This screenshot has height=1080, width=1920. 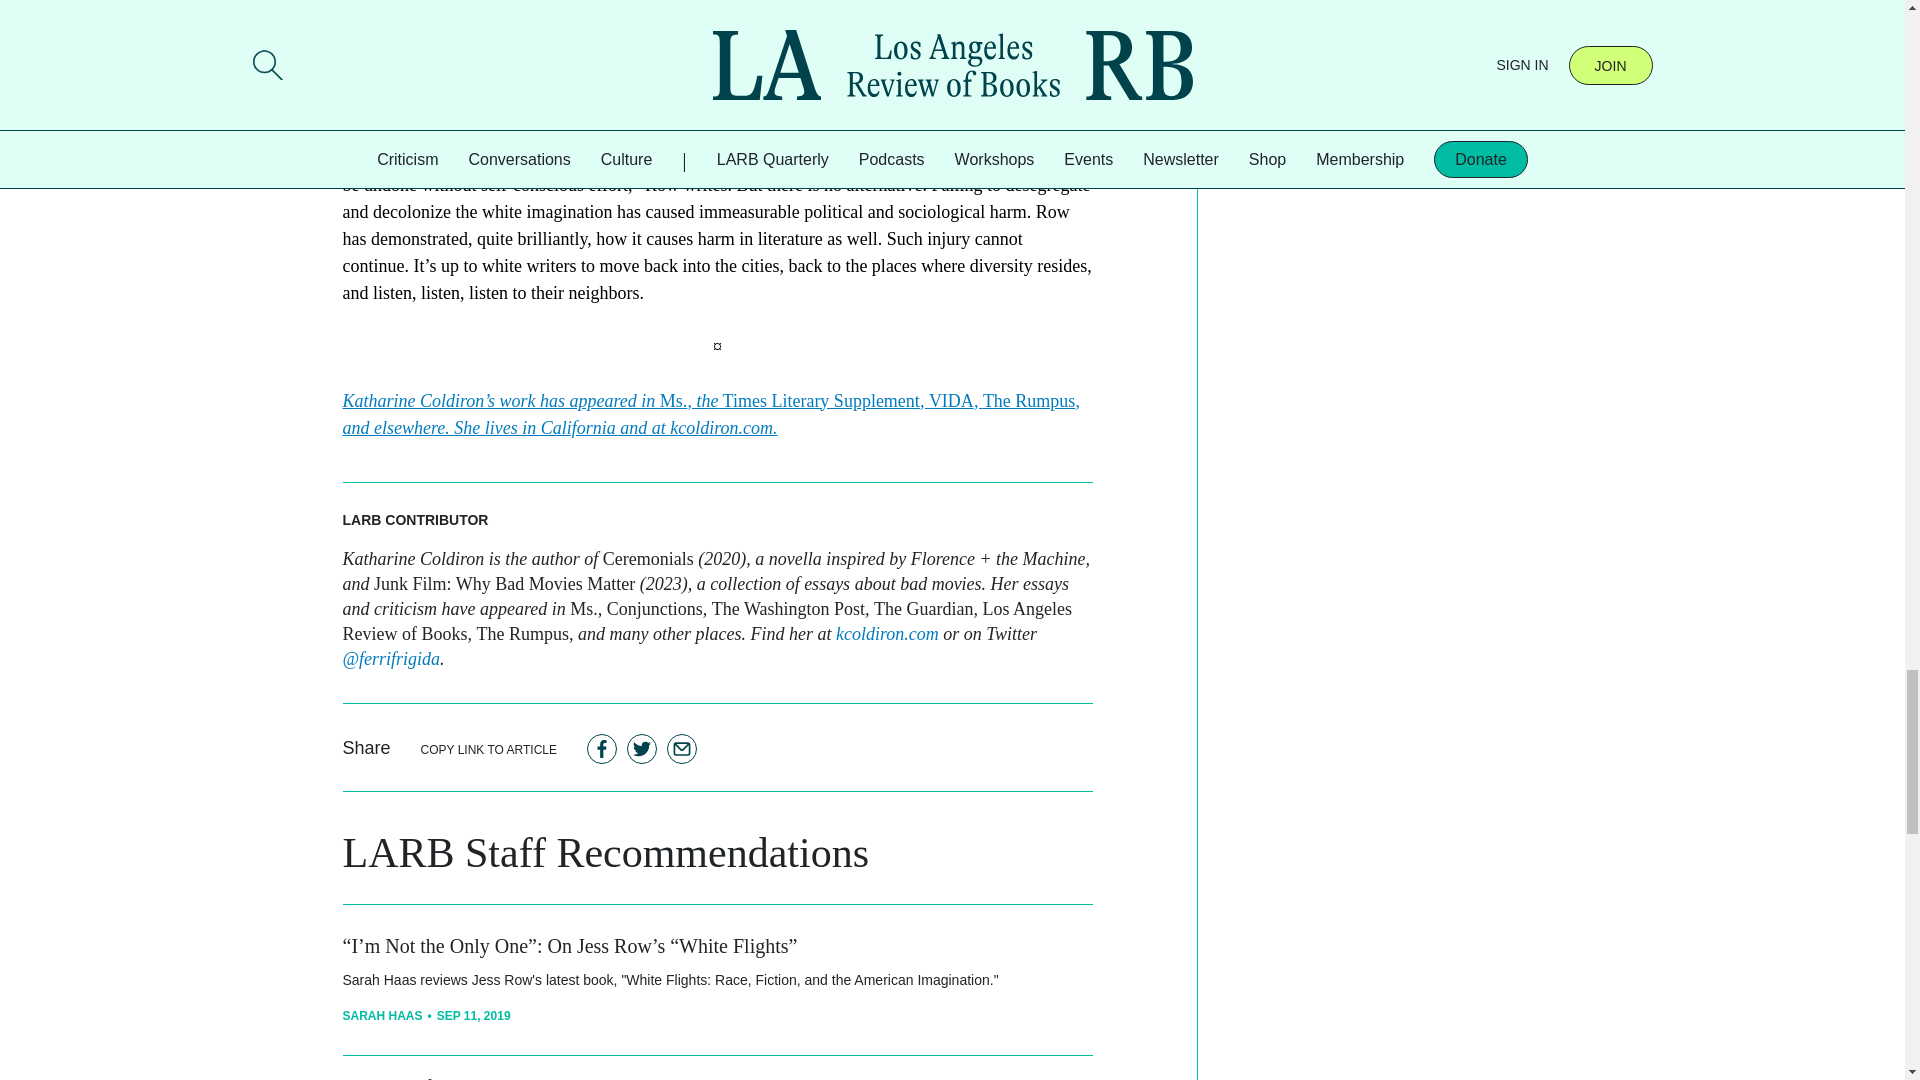 What do you see at coordinates (489, 748) in the screenshot?
I see `COPY LINK TO ARTICLE` at bounding box center [489, 748].